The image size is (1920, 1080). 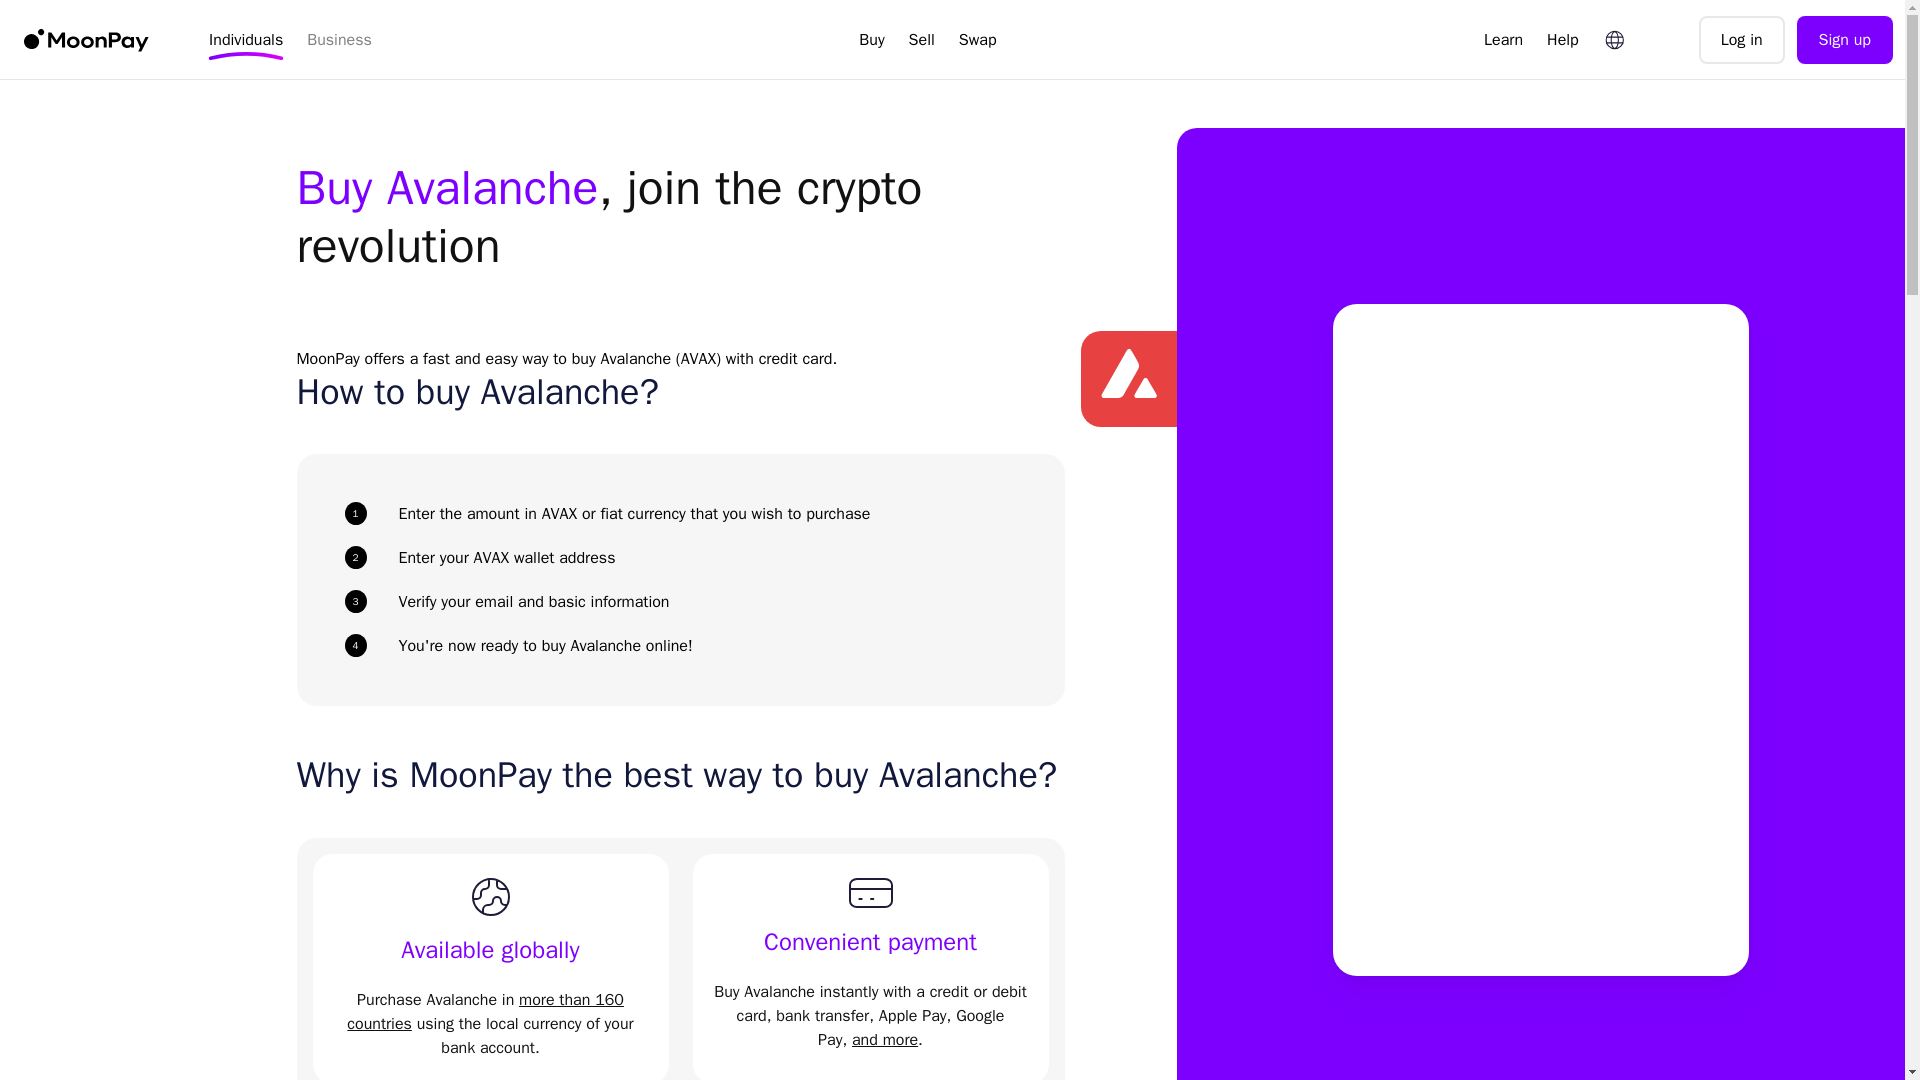 What do you see at coordinates (884, 1040) in the screenshot?
I see `and more` at bounding box center [884, 1040].